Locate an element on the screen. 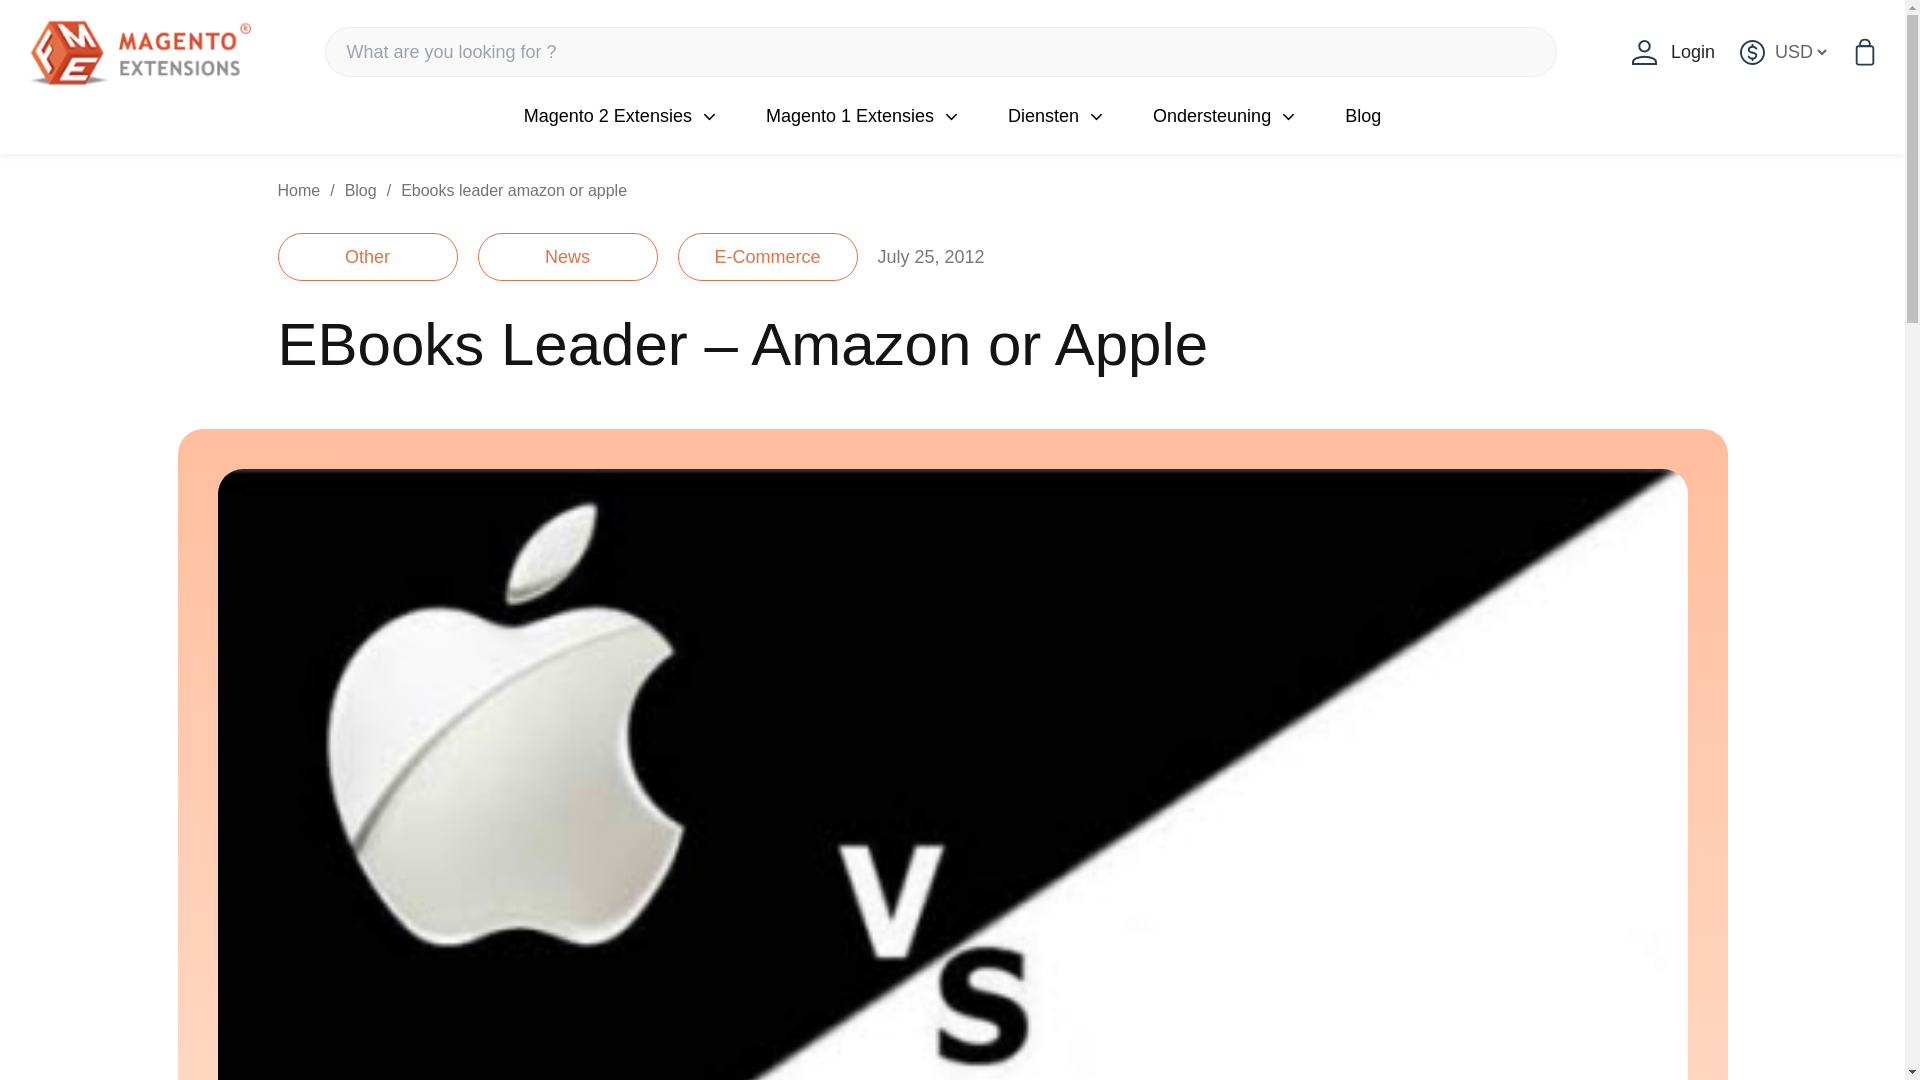 Image resolution: width=1920 pixels, height=1080 pixels. Ondersteuning is located at coordinates (1212, 115).